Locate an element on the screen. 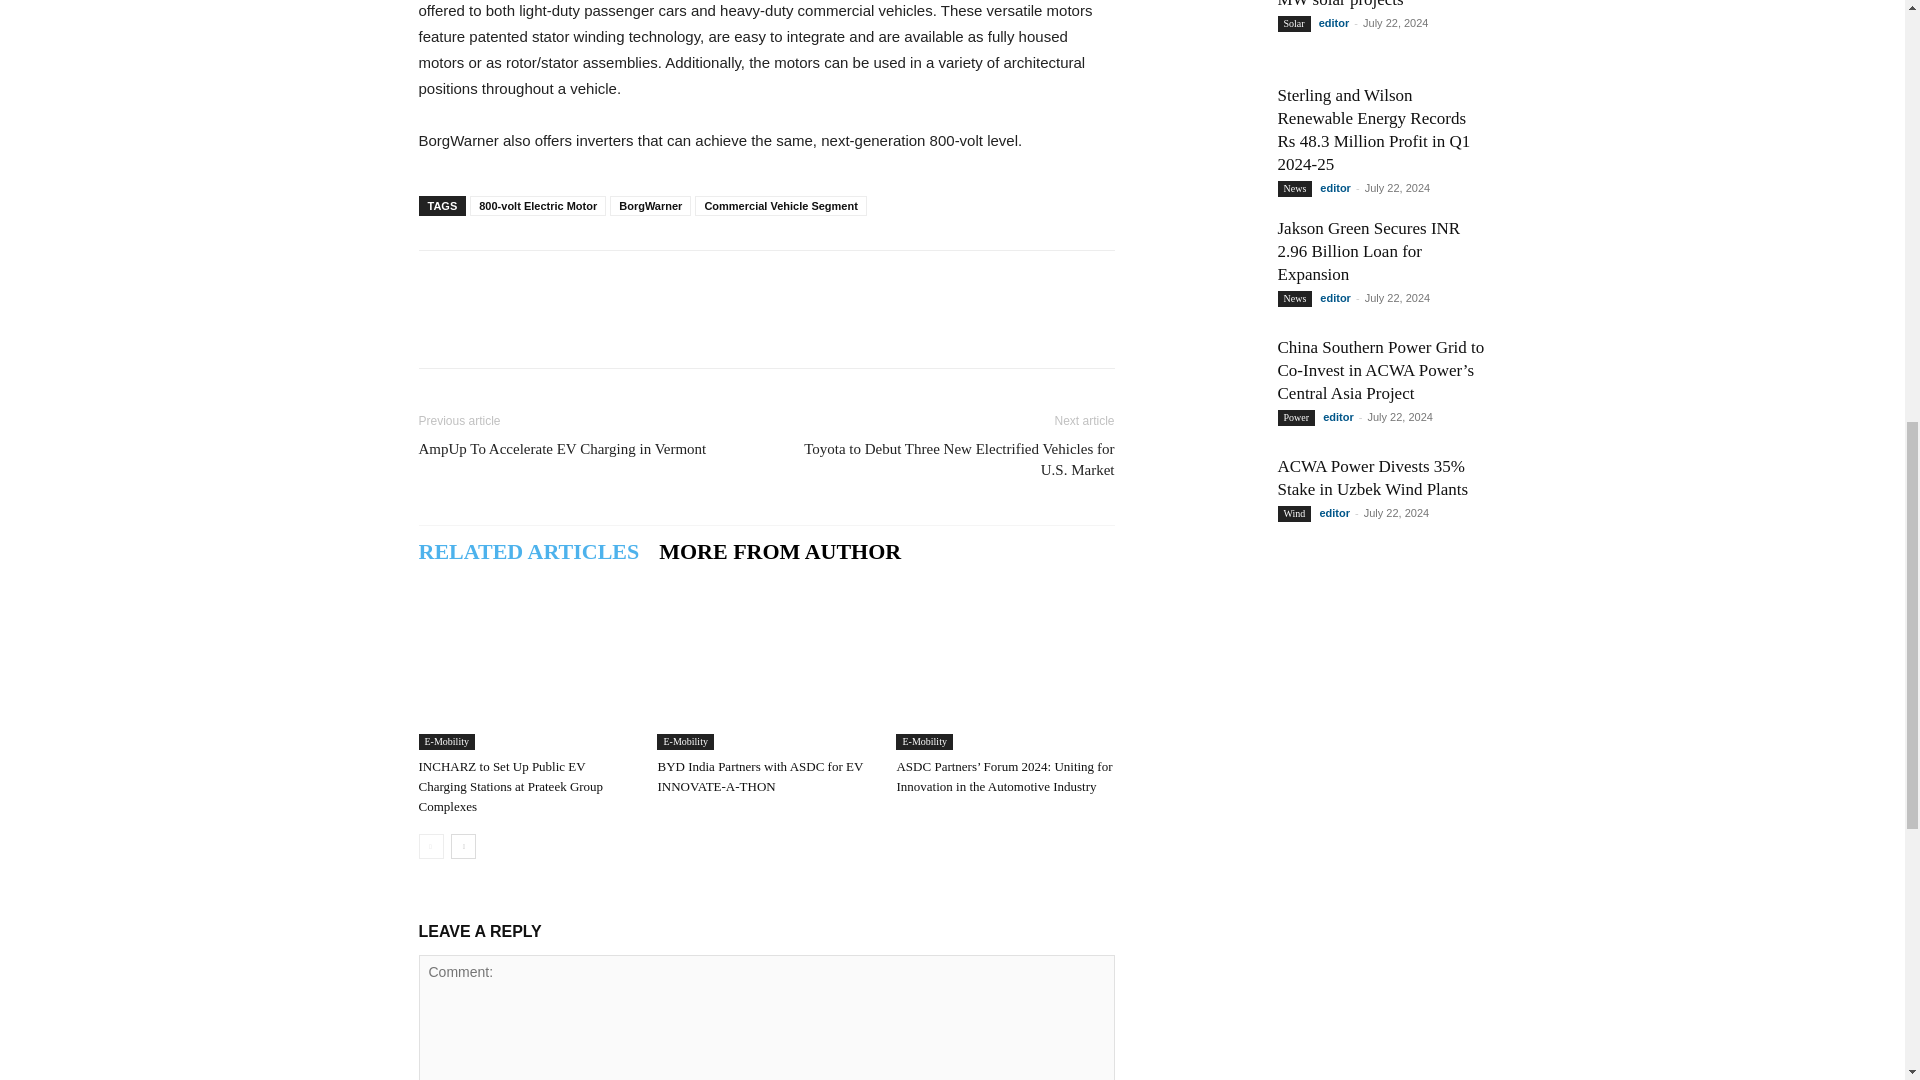 The width and height of the screenshot is (1920, 1080). bottomFacebookLike is located at coordinates (568, 282).